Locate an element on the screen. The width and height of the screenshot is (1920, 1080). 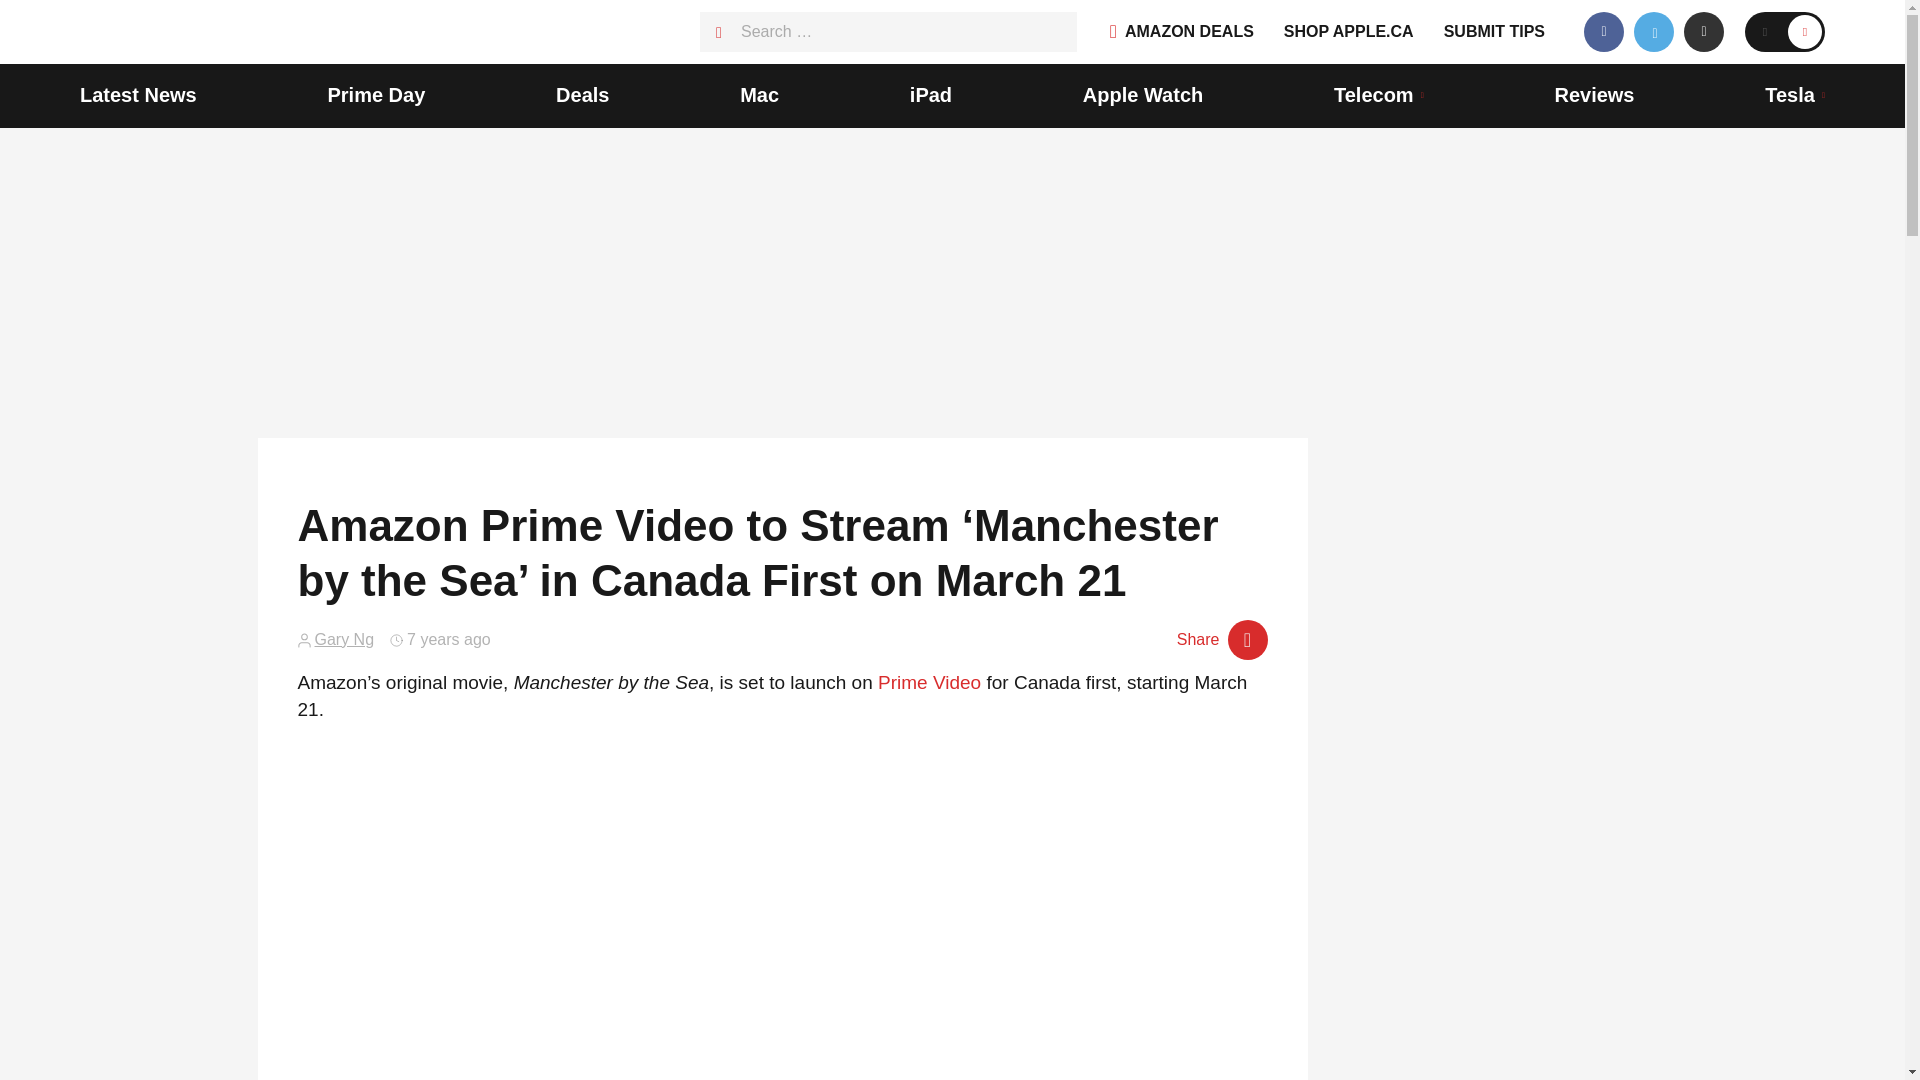
Gary Ng is located at coordinates (344, 640).